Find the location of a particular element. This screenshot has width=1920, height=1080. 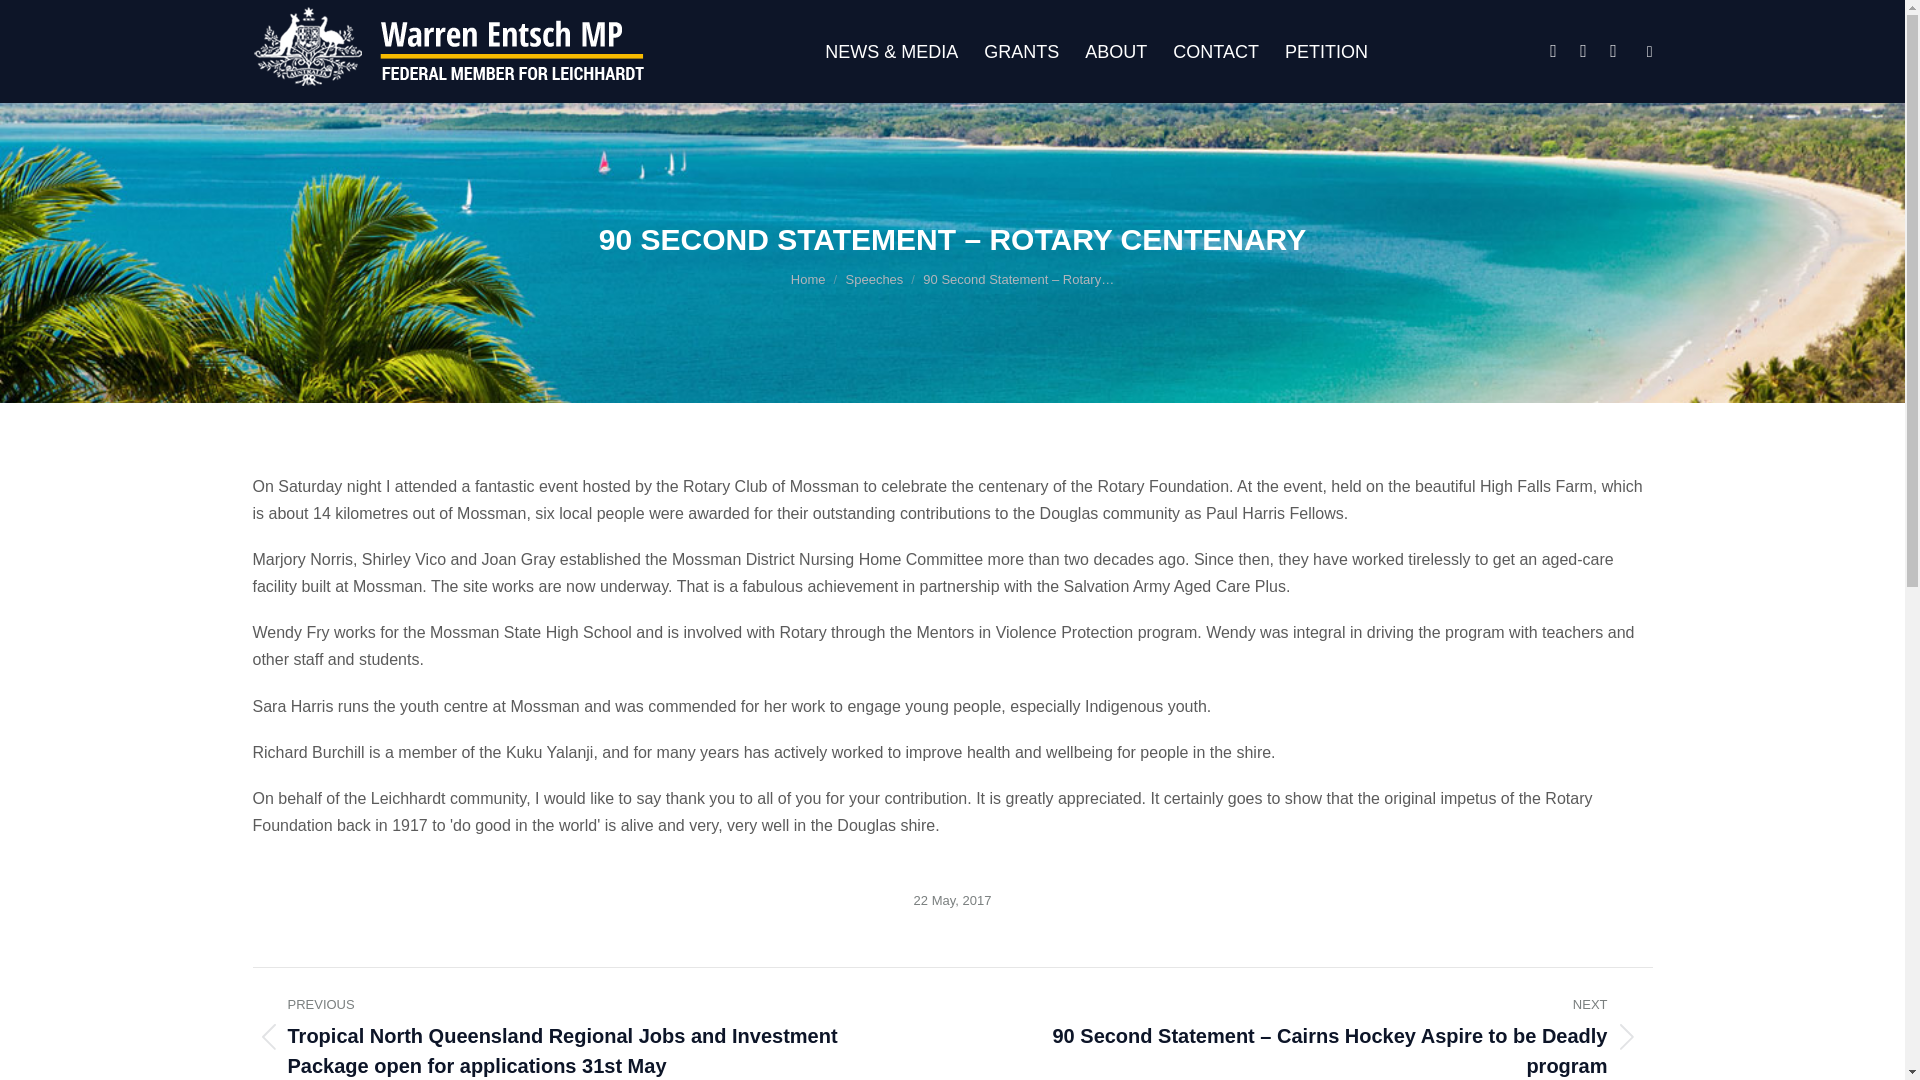

Go! is located at coordinates (36, 24).